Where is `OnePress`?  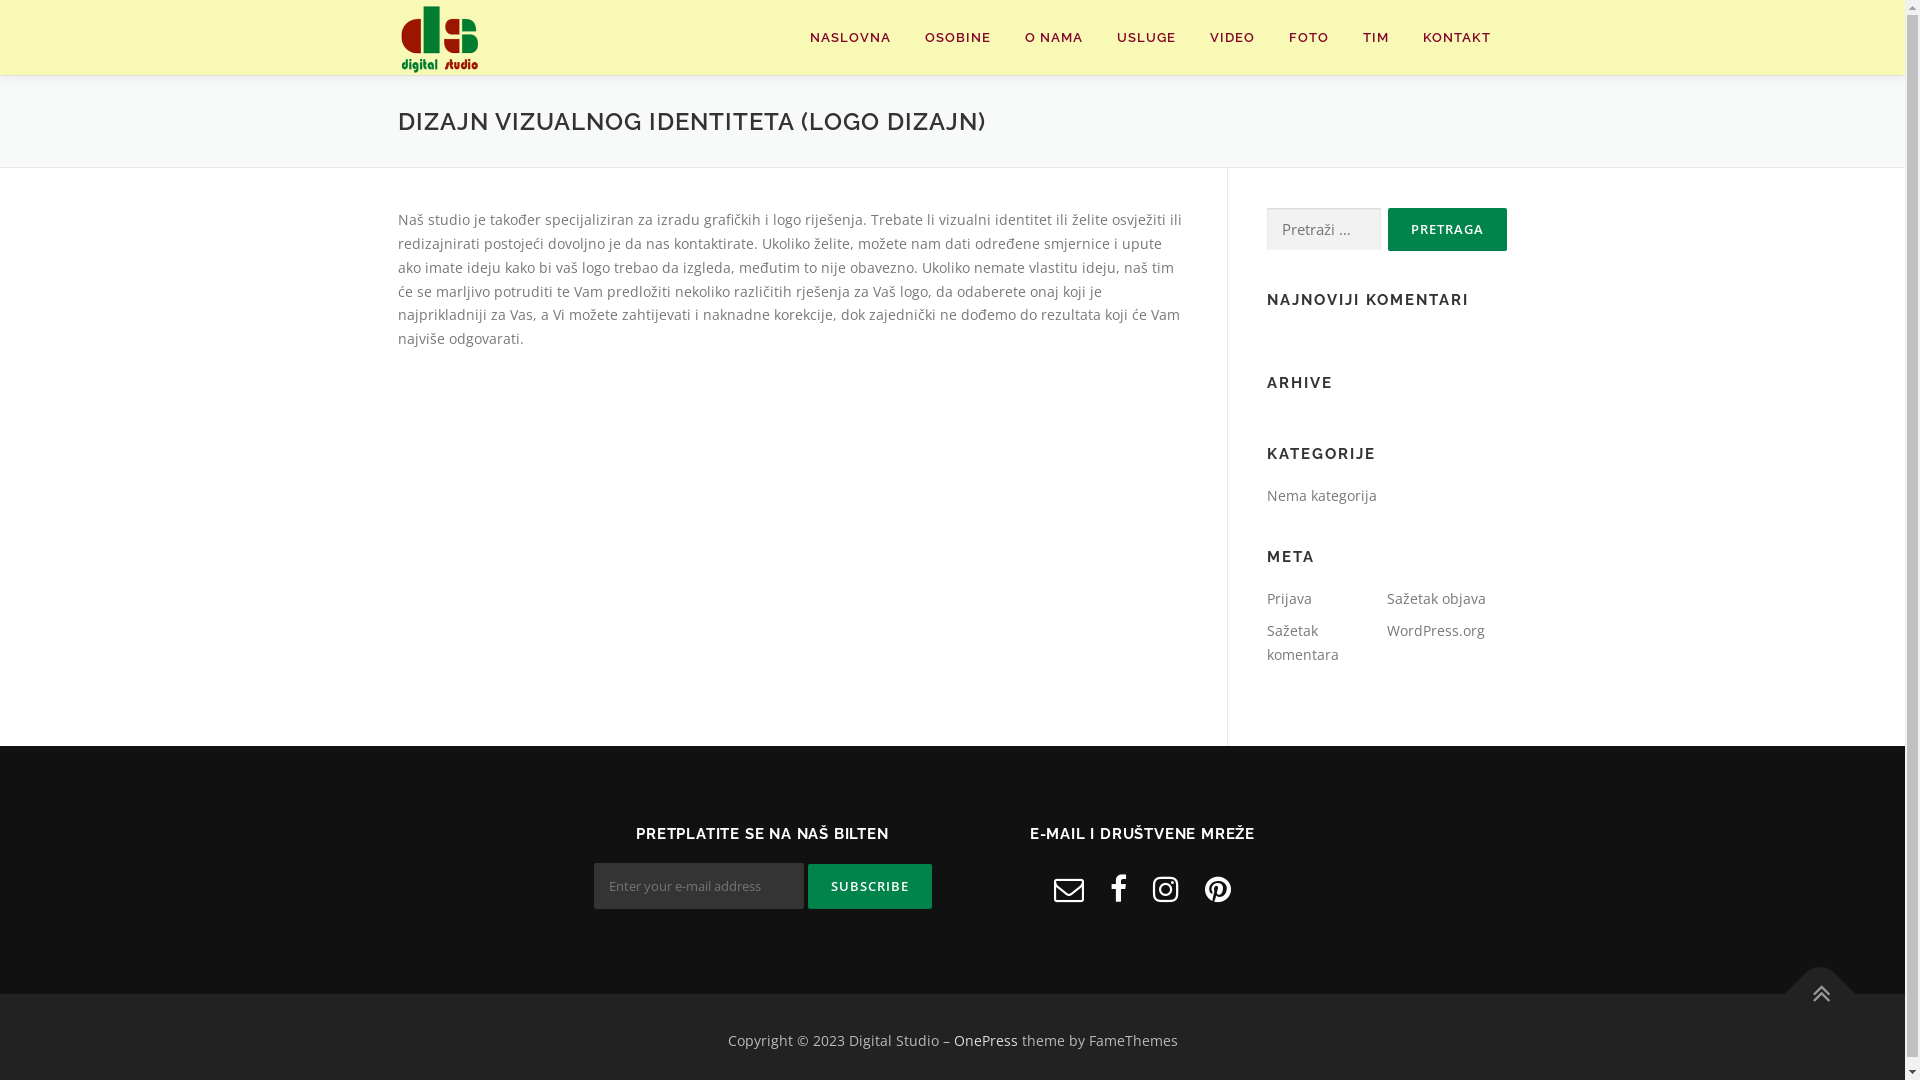 OnePress is located at coordinates (986, 1040).